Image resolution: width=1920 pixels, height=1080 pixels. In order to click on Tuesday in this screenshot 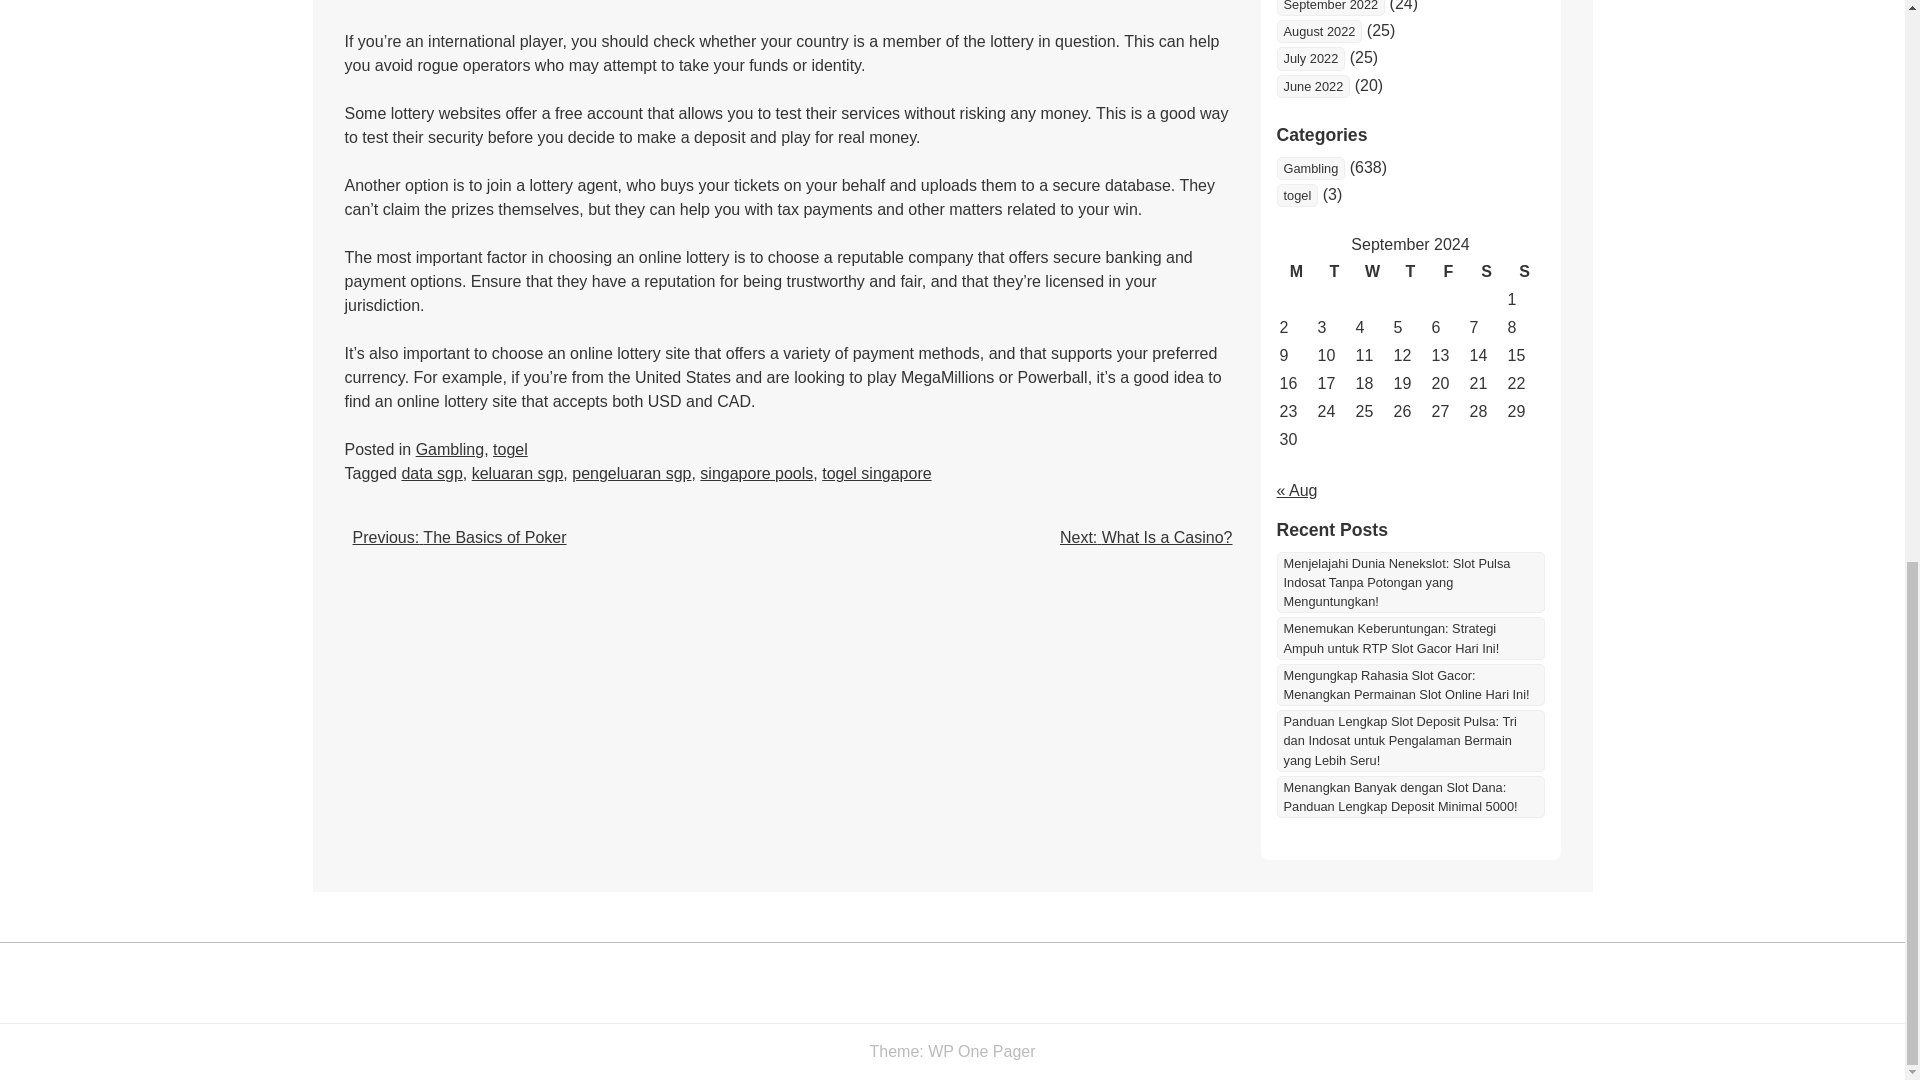, I will do `click(1333, 272)`.